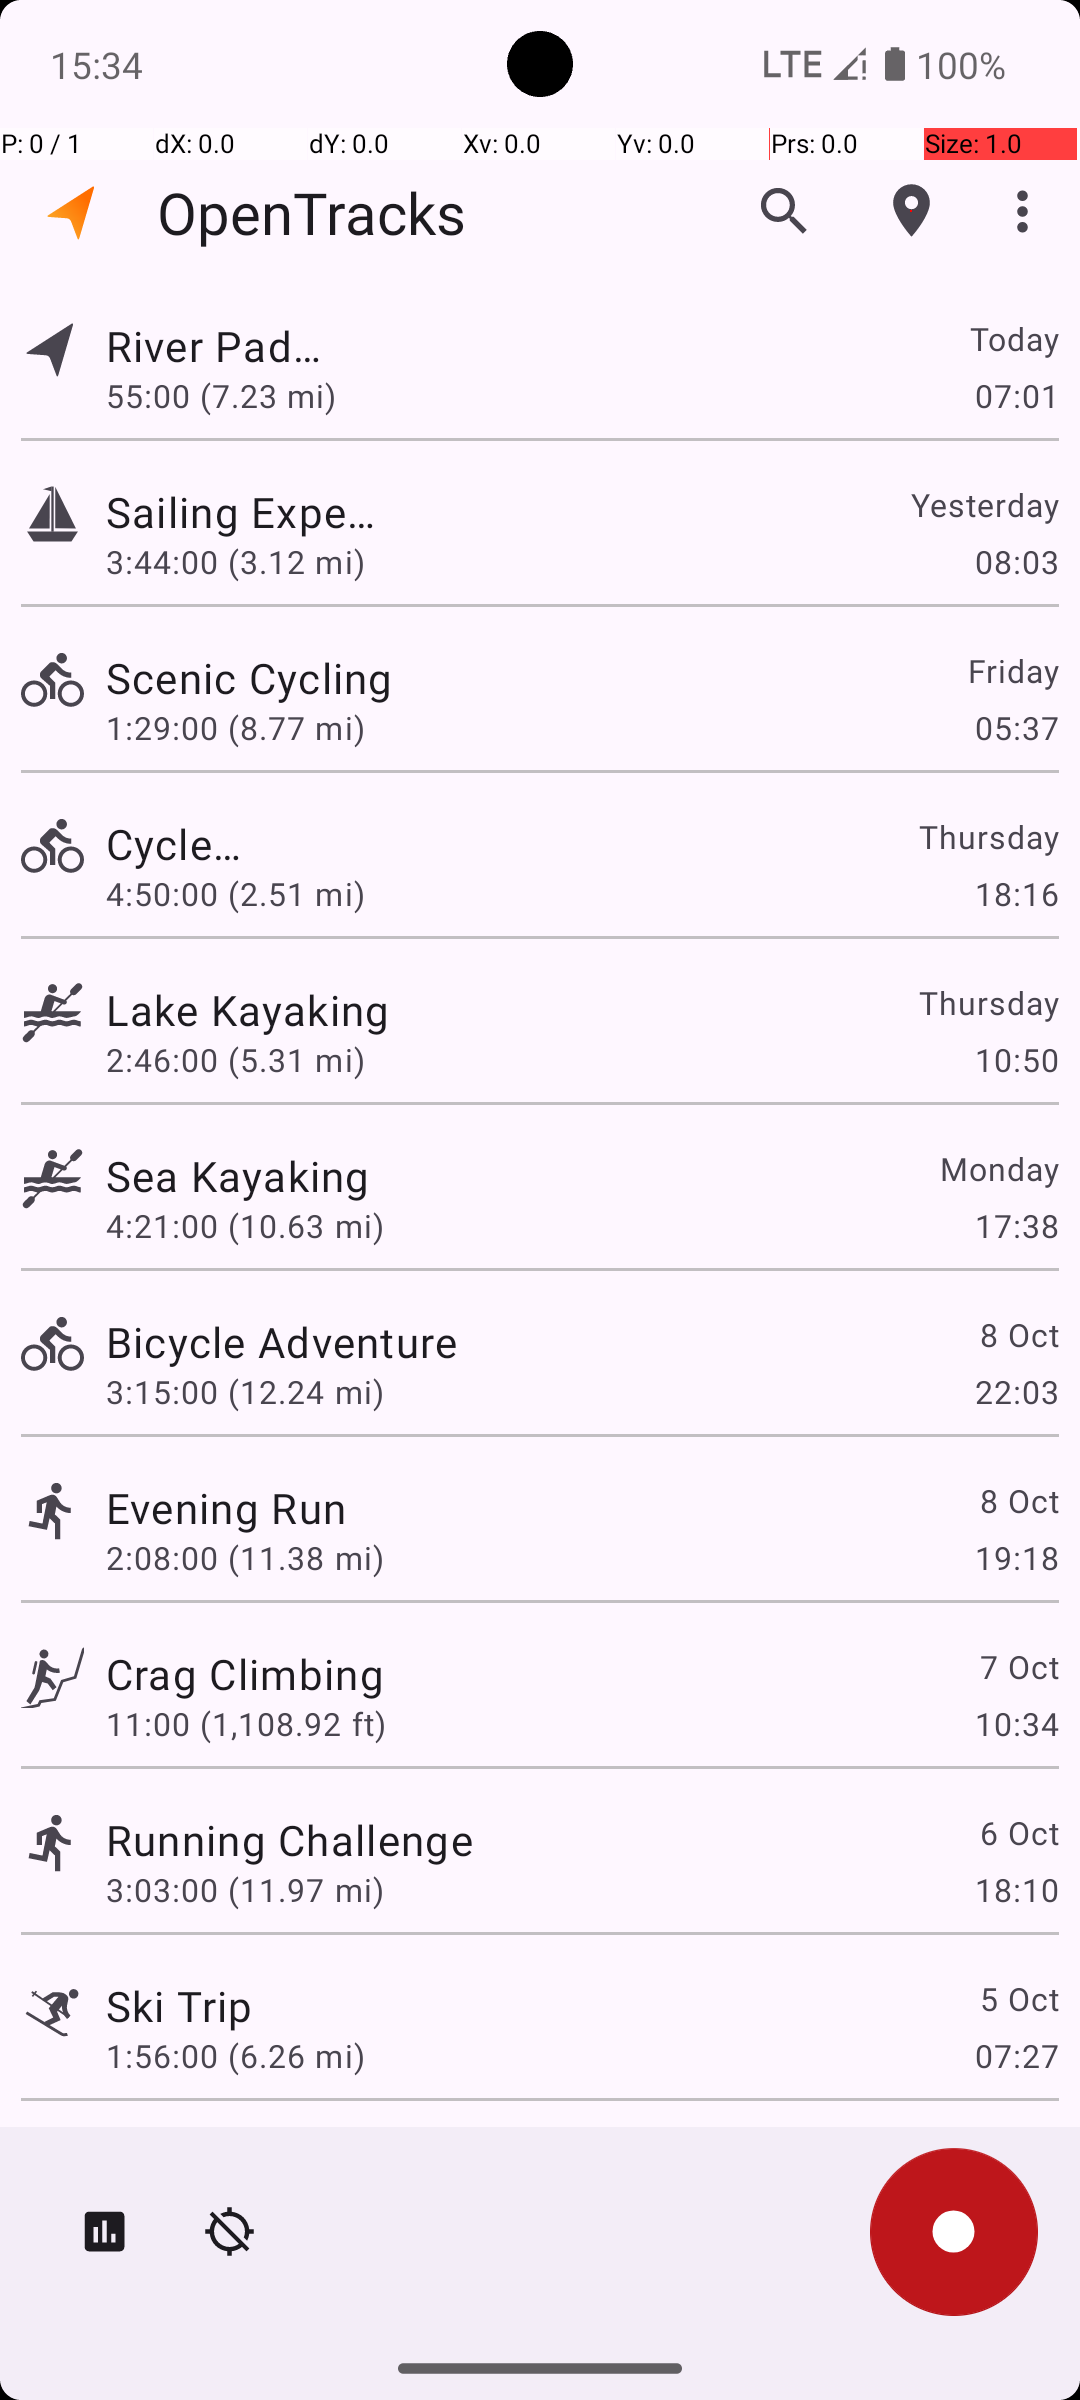  What do you see at coordinates (1016, 894) in the screenshot?
I see `18:16` at bounding box center [1016, 894].